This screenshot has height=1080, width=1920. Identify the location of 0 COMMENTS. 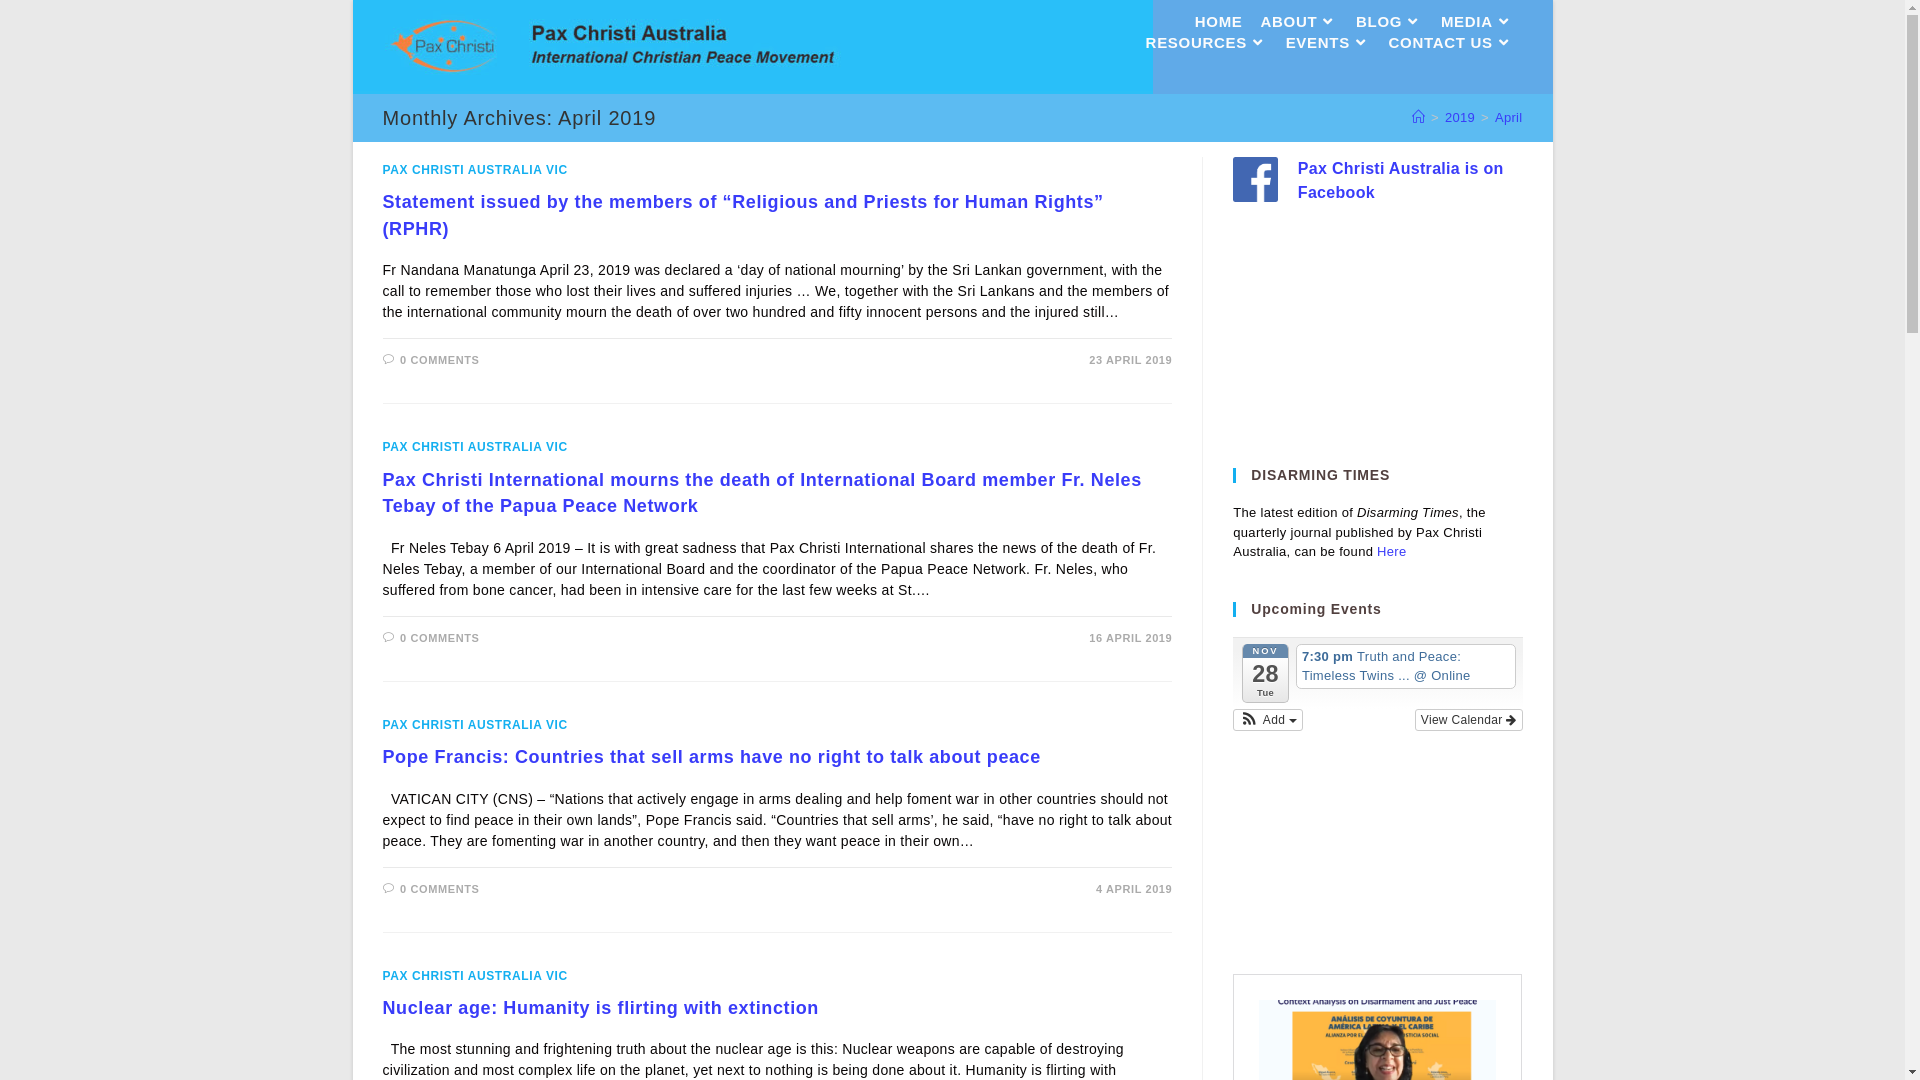
(440, 888).